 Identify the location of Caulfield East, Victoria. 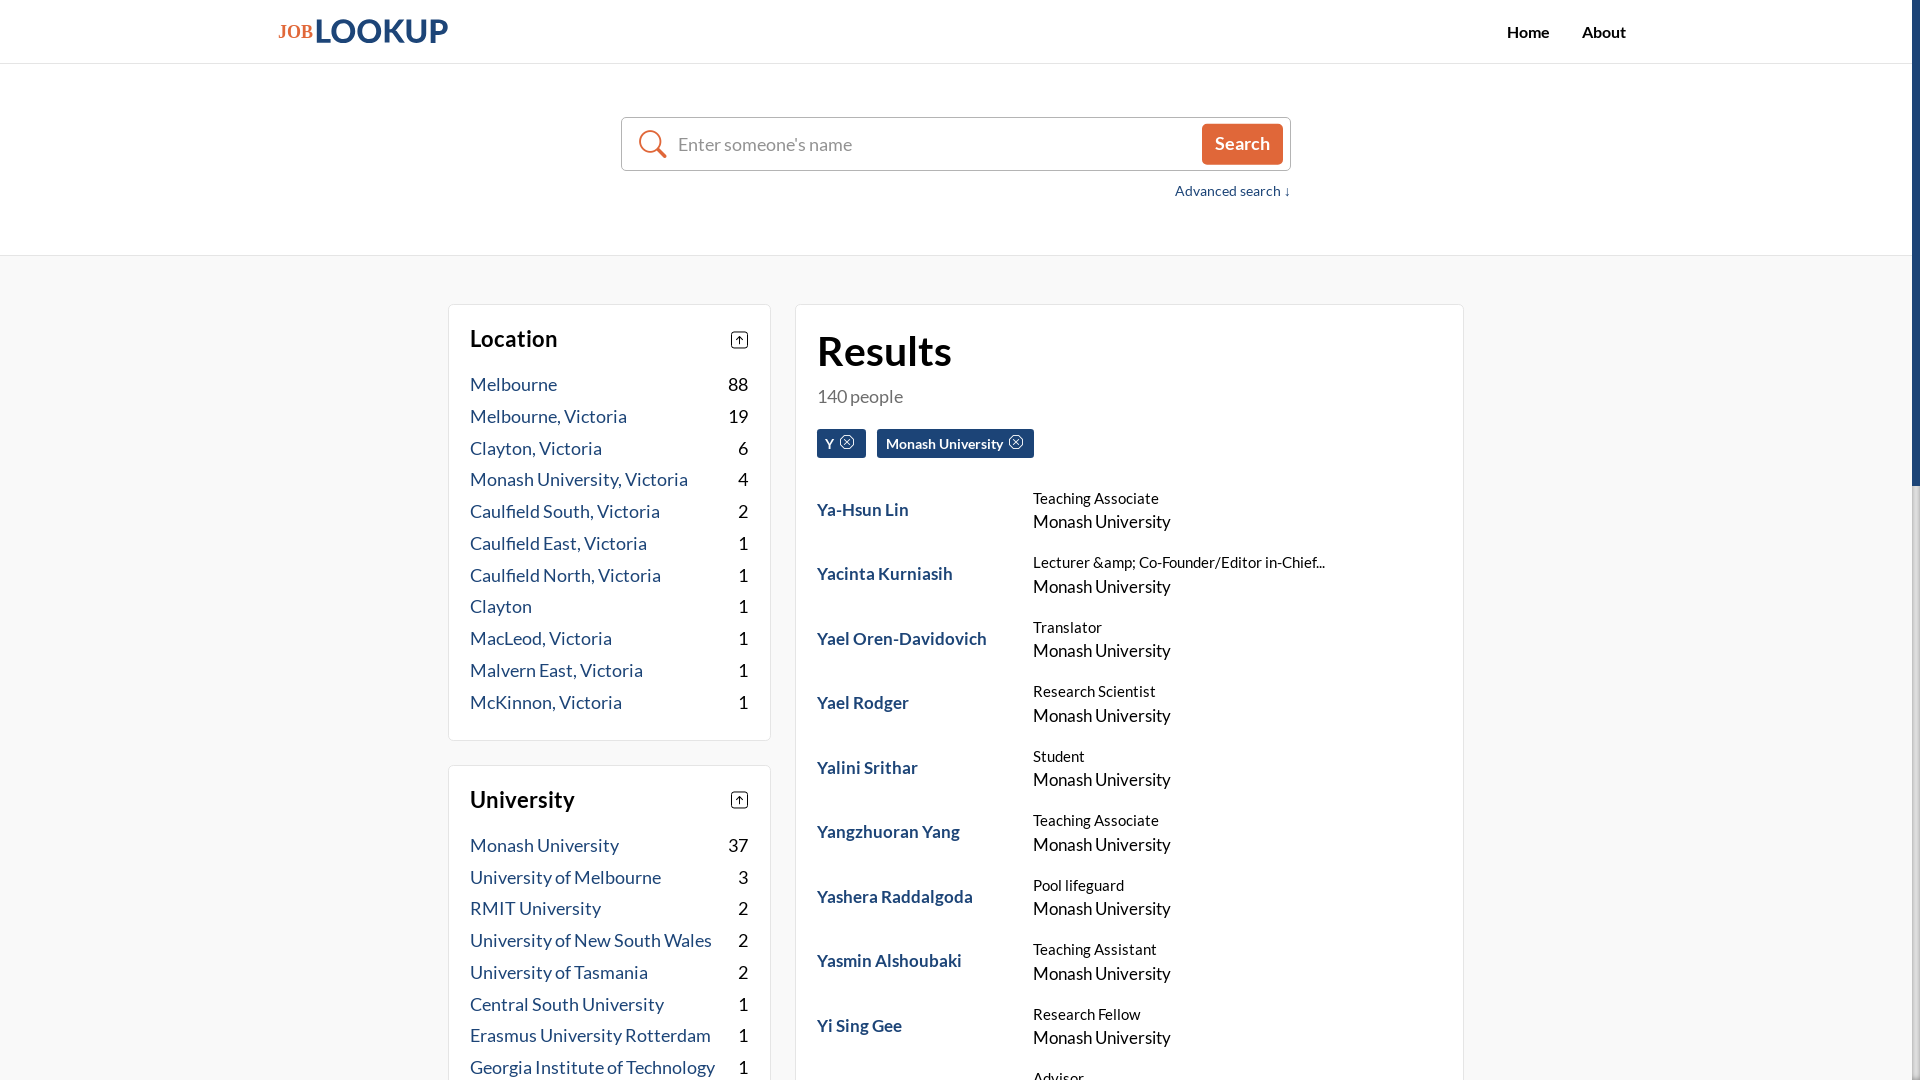
(558, 544).